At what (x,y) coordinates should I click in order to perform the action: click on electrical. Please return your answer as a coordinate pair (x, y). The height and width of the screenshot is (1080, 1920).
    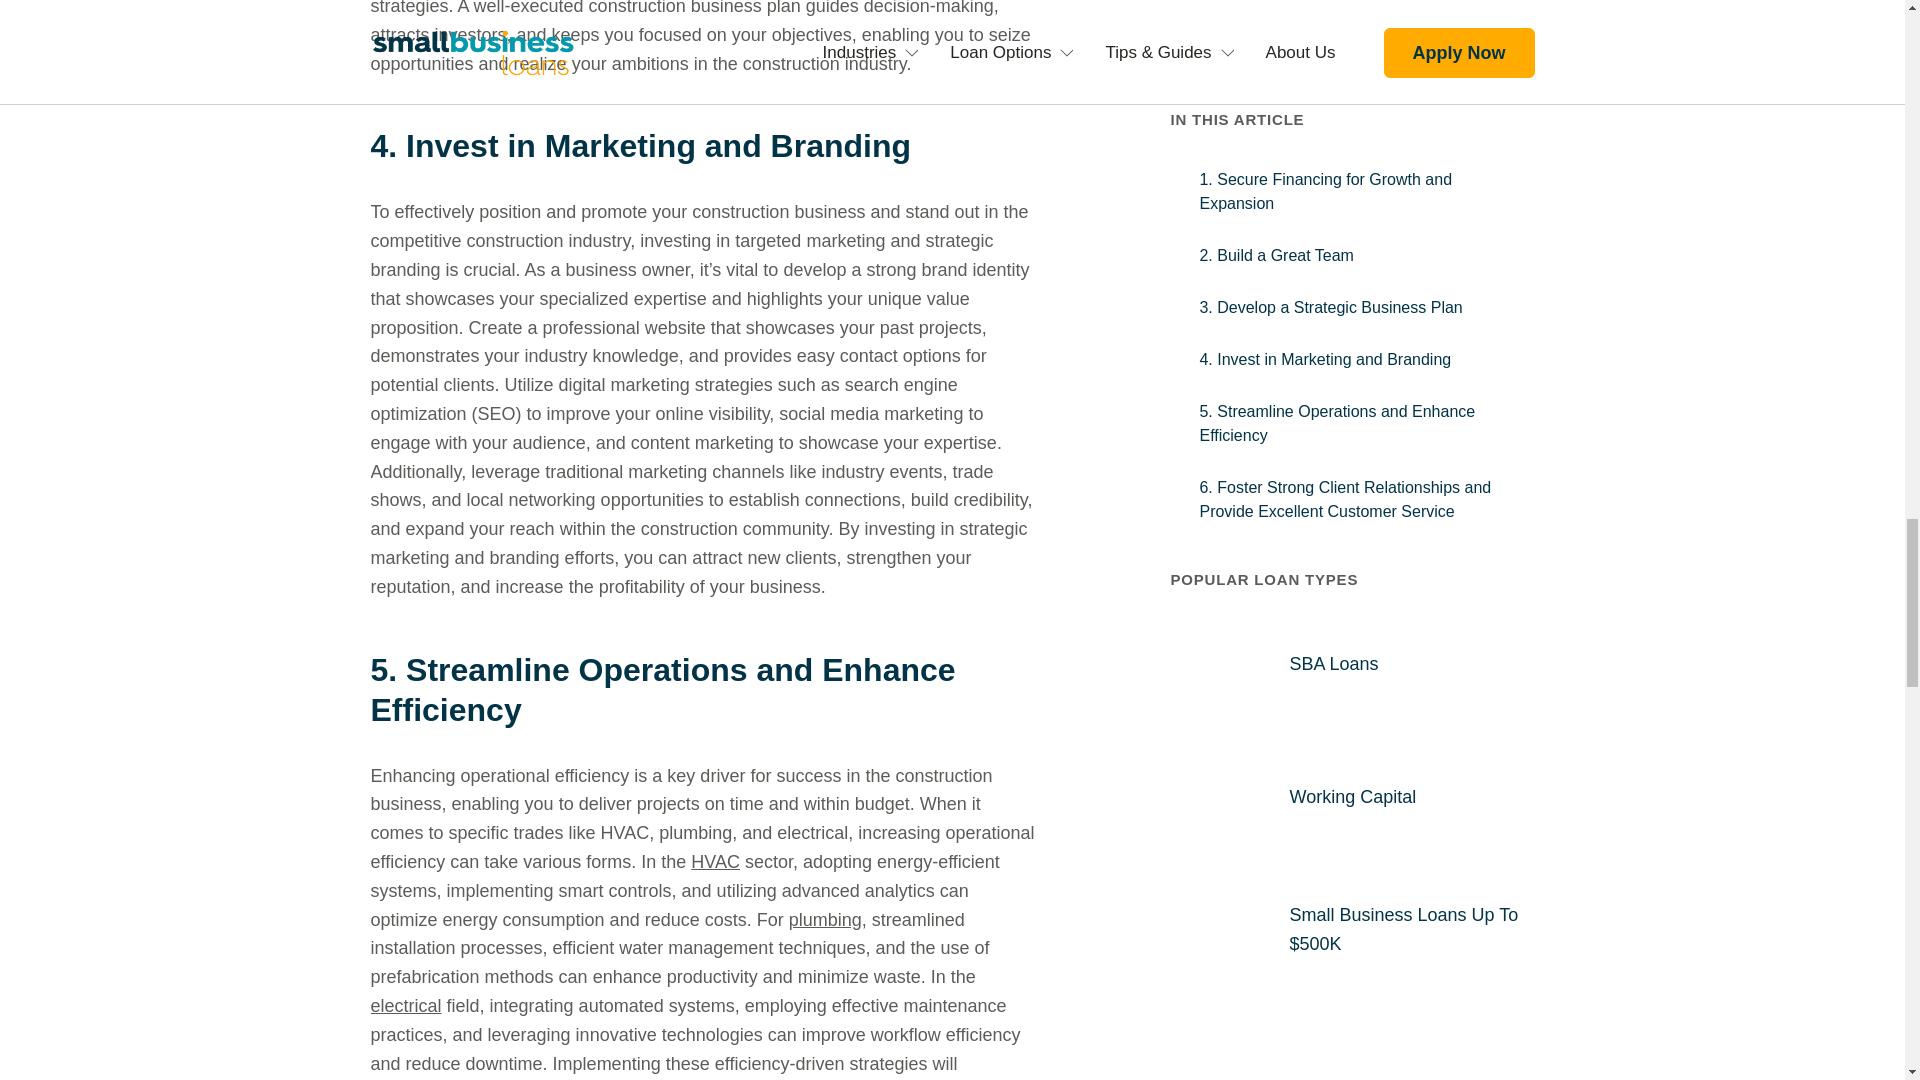
    Looking at the image, I should click on (406, 1006).